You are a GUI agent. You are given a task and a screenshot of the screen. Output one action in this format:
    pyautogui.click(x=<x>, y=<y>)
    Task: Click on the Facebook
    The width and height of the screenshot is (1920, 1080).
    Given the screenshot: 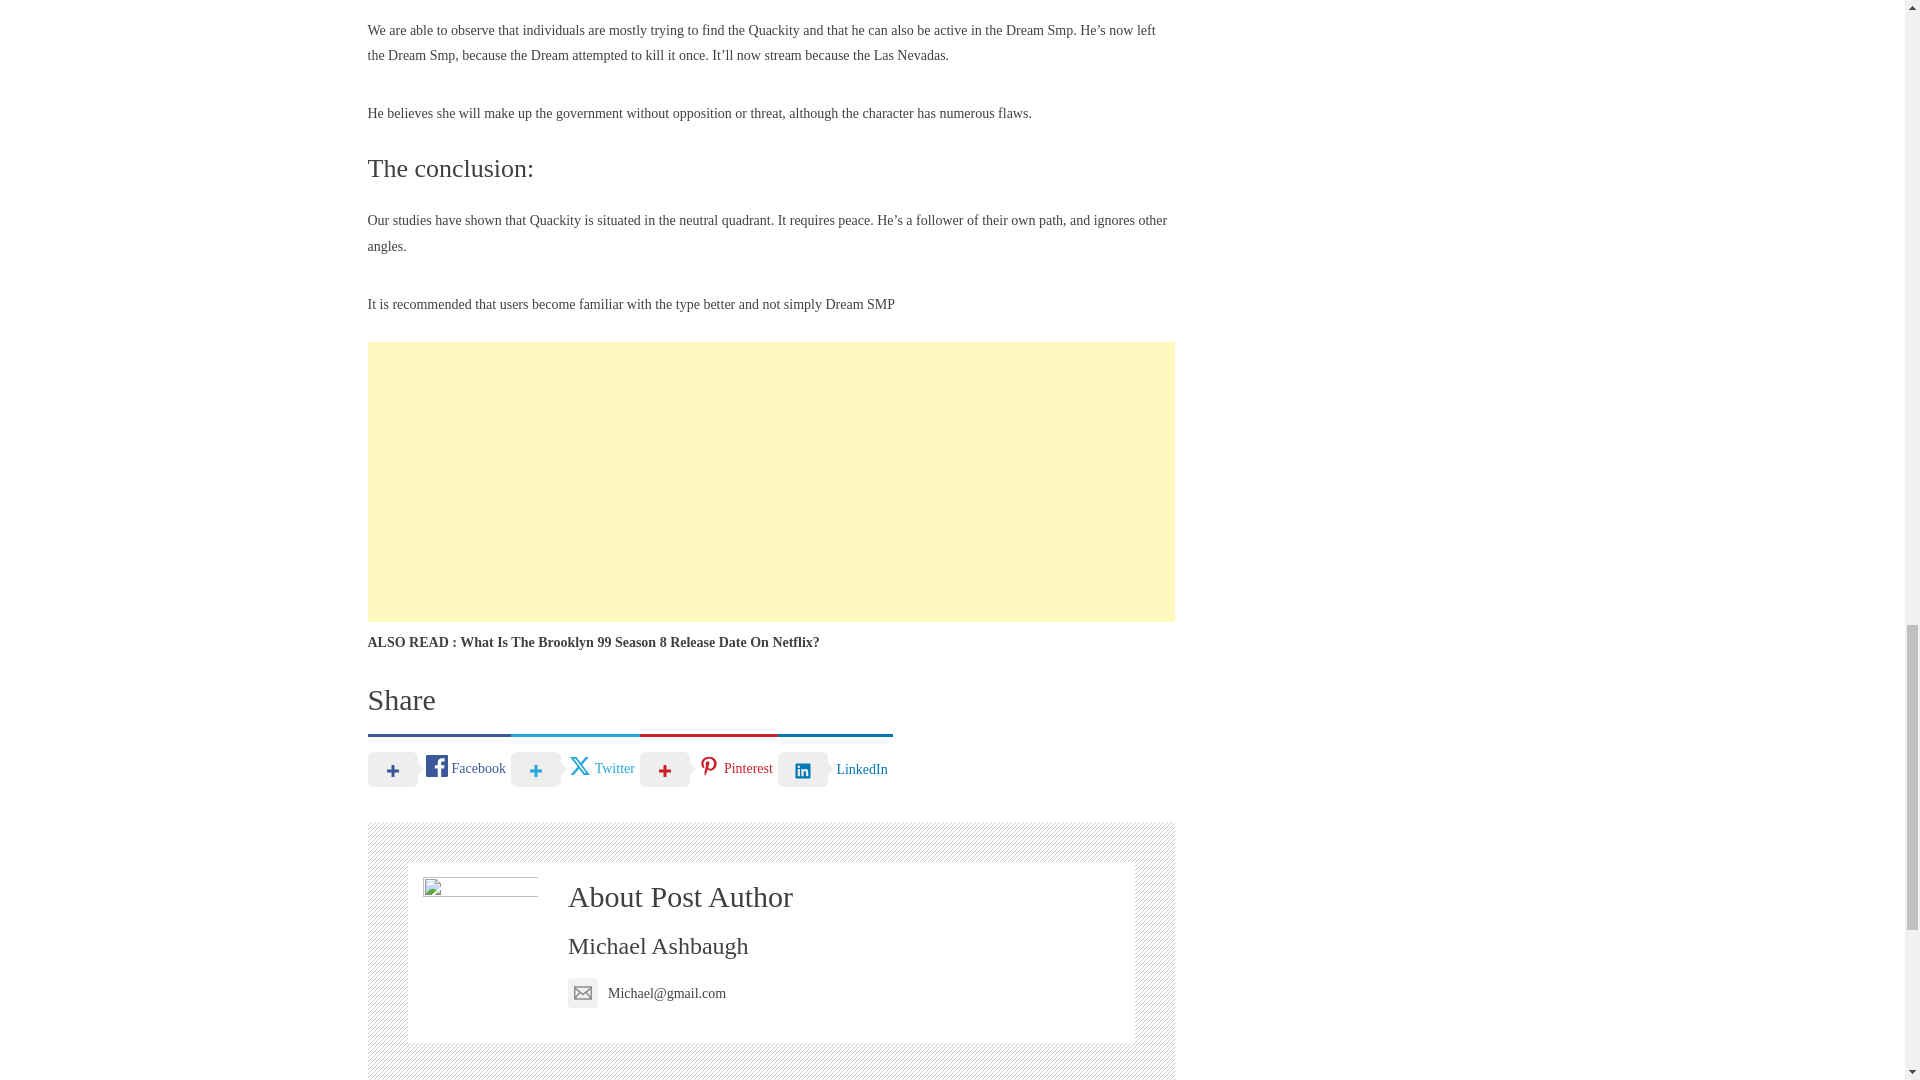 What is the action you would take?
    pyautogui.click(x=439, y=768)
    